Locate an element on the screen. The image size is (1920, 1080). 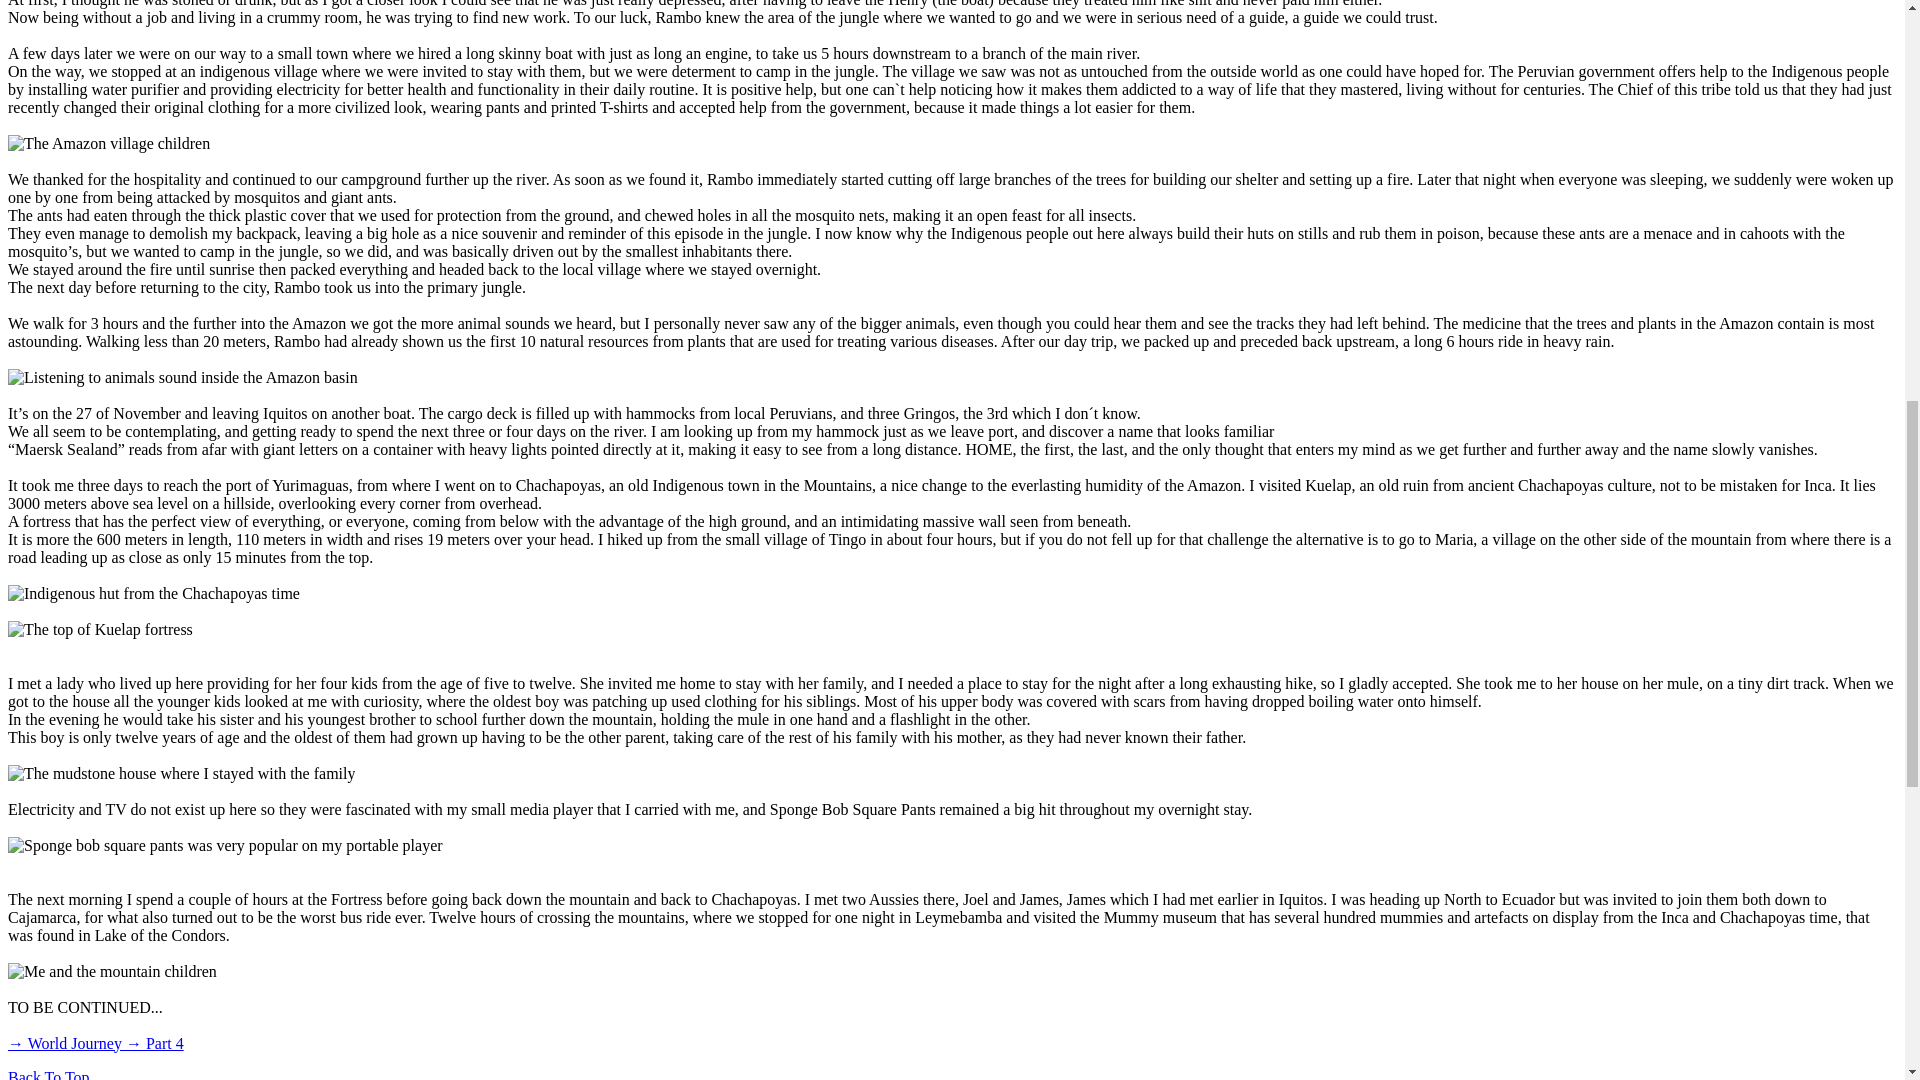
The top top of Kuelap fortress is located at coordinates (100, 630).